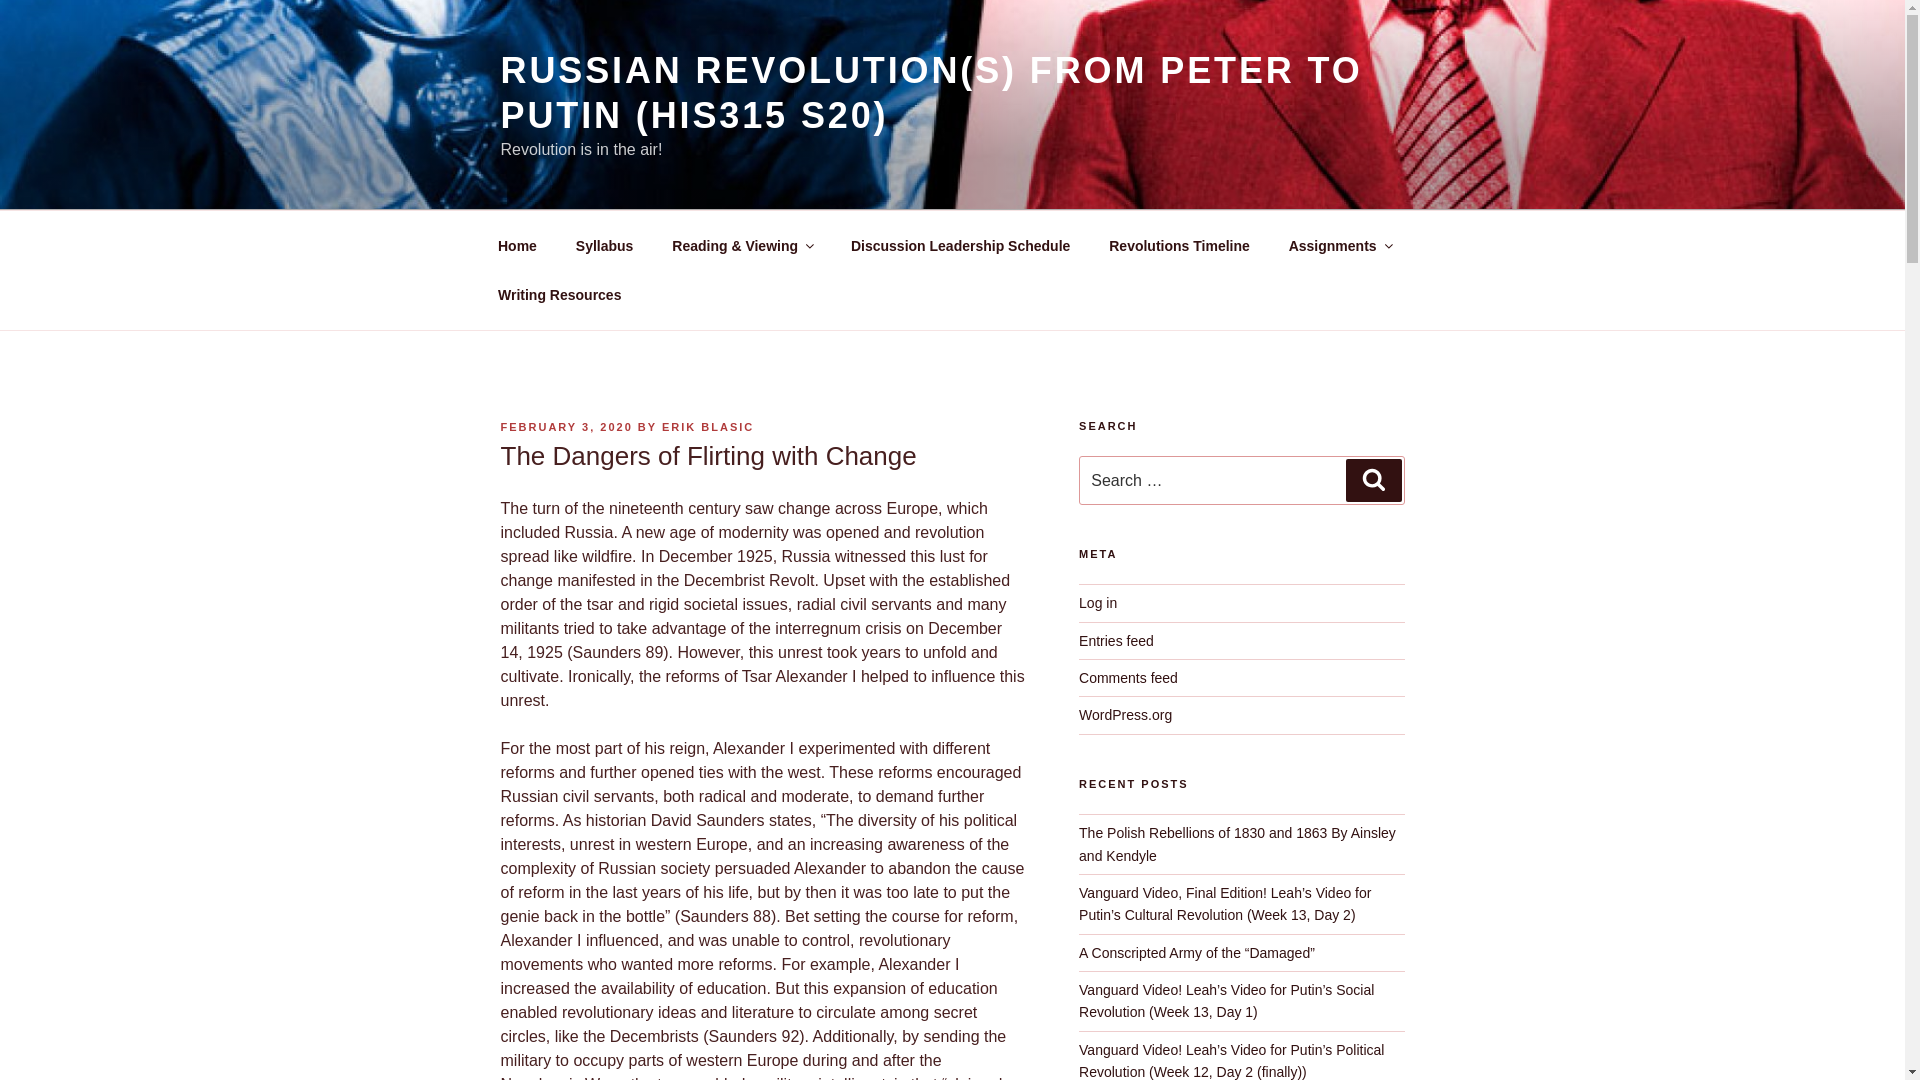 Image resolution: width=1920 pixels, height=1080 pixels. Describe the element at coordinates (960, 246) in the screenshot. I see `Discussion Leadership Schedule` at that location.